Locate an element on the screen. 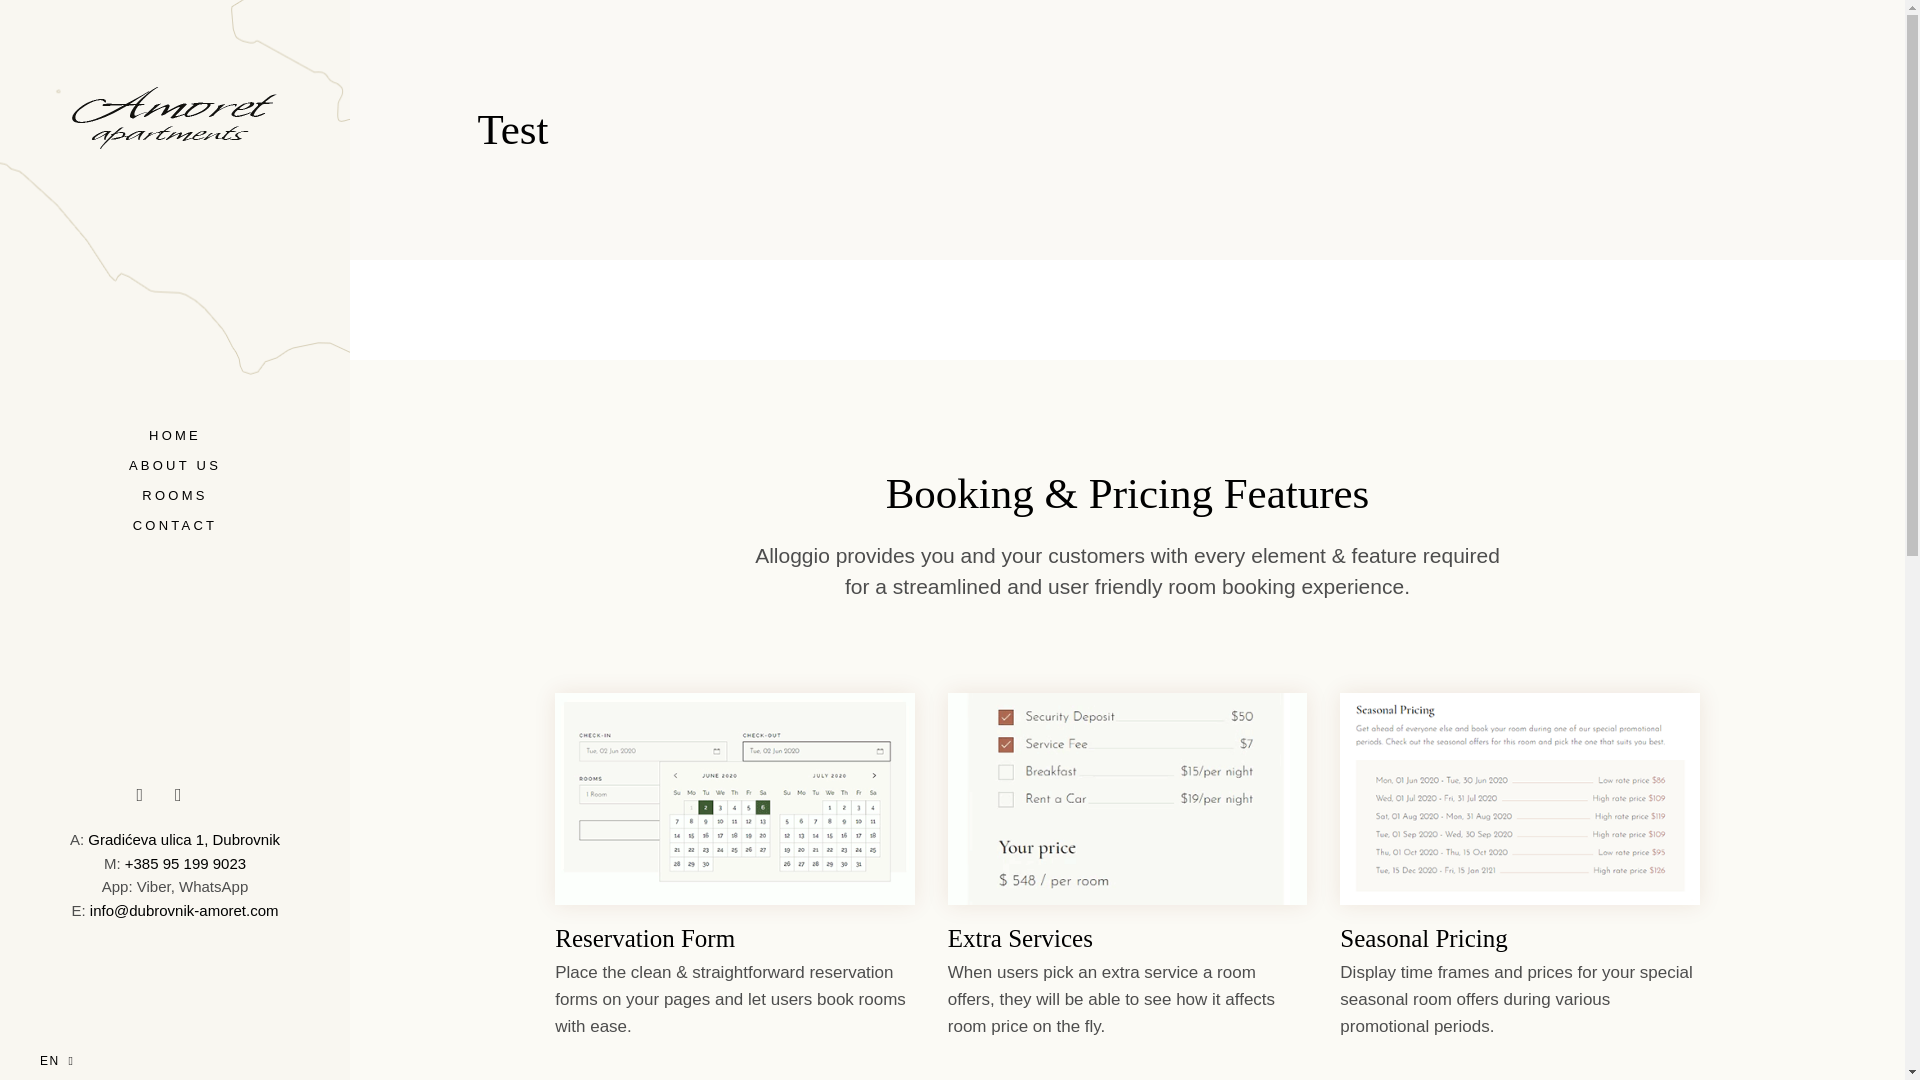 The height and width of the screenshot is (1080, 1920). HOME is located at coordinates (175, 434).